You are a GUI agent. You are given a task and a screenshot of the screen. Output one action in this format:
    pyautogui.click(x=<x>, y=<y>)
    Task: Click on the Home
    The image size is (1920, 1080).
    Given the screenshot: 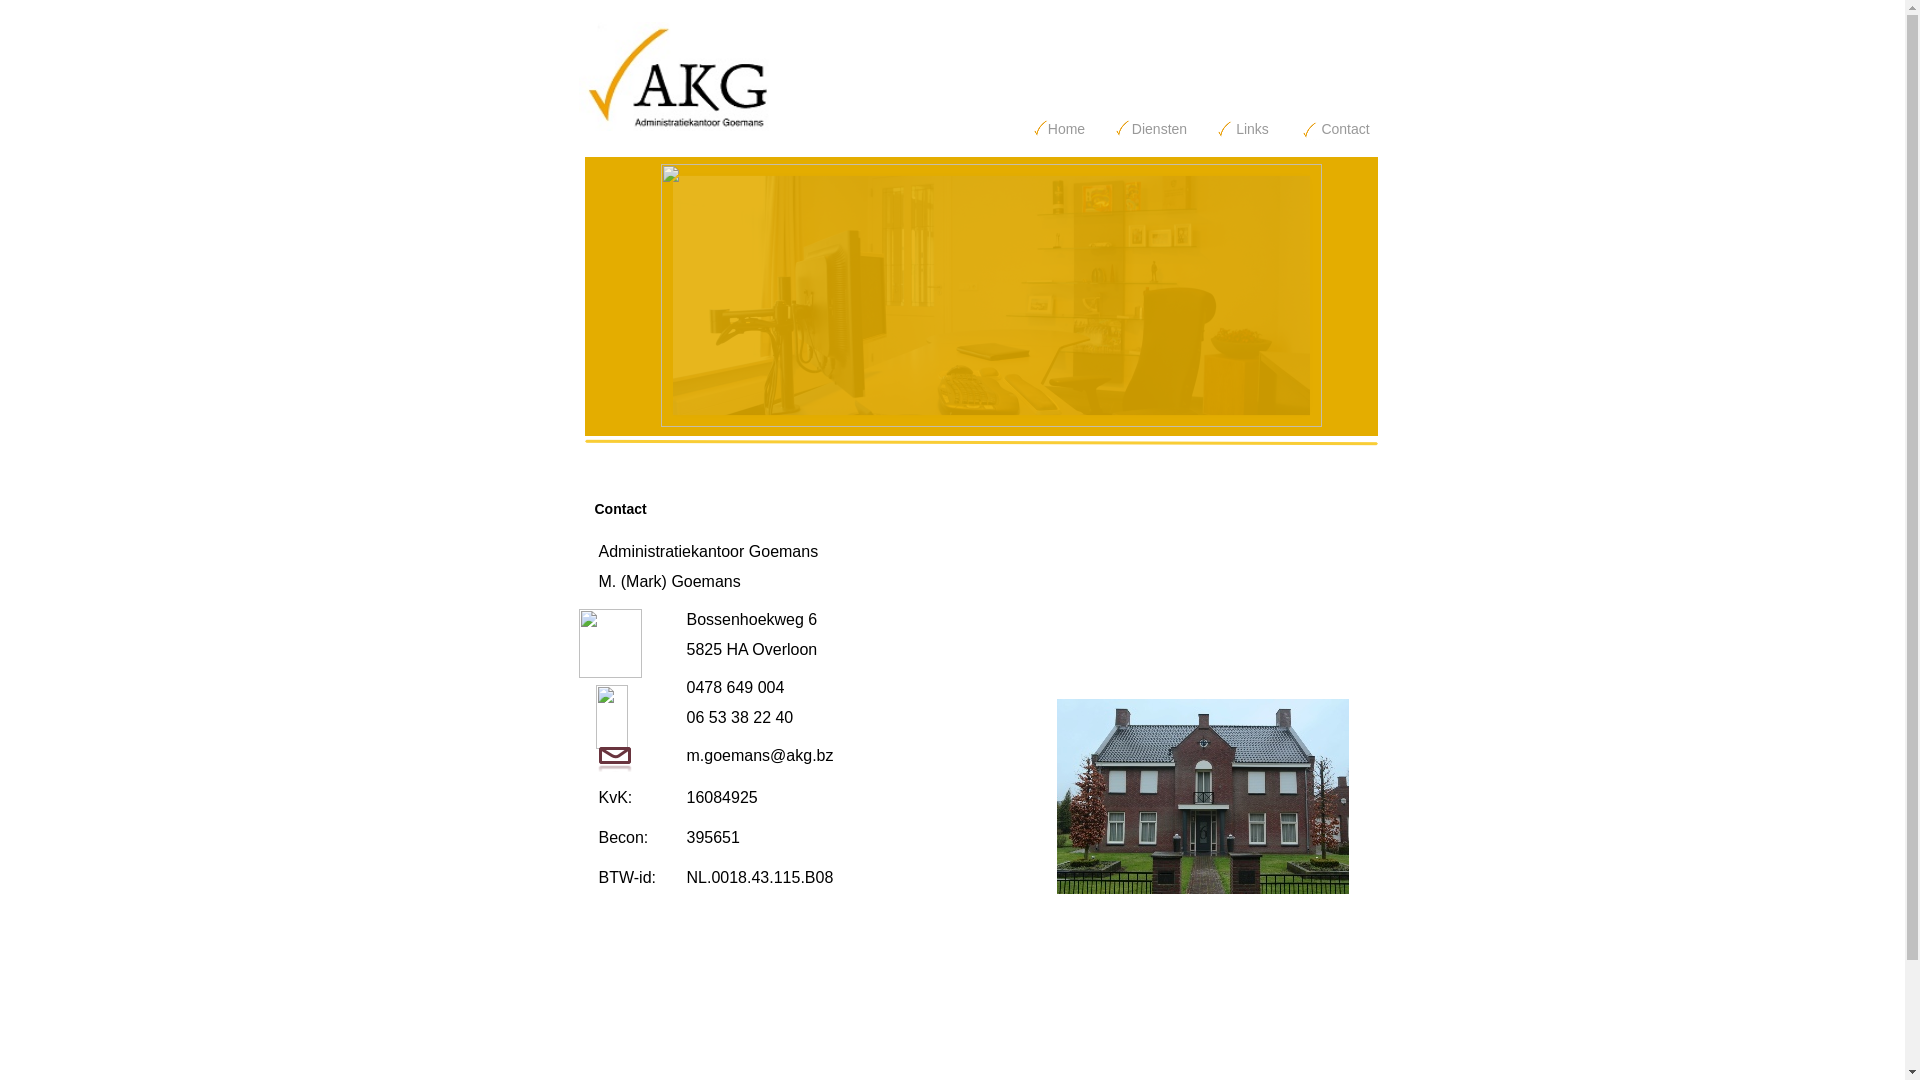 What is the action you would take?
    pyautogui.click(x=1066, y=128)
    